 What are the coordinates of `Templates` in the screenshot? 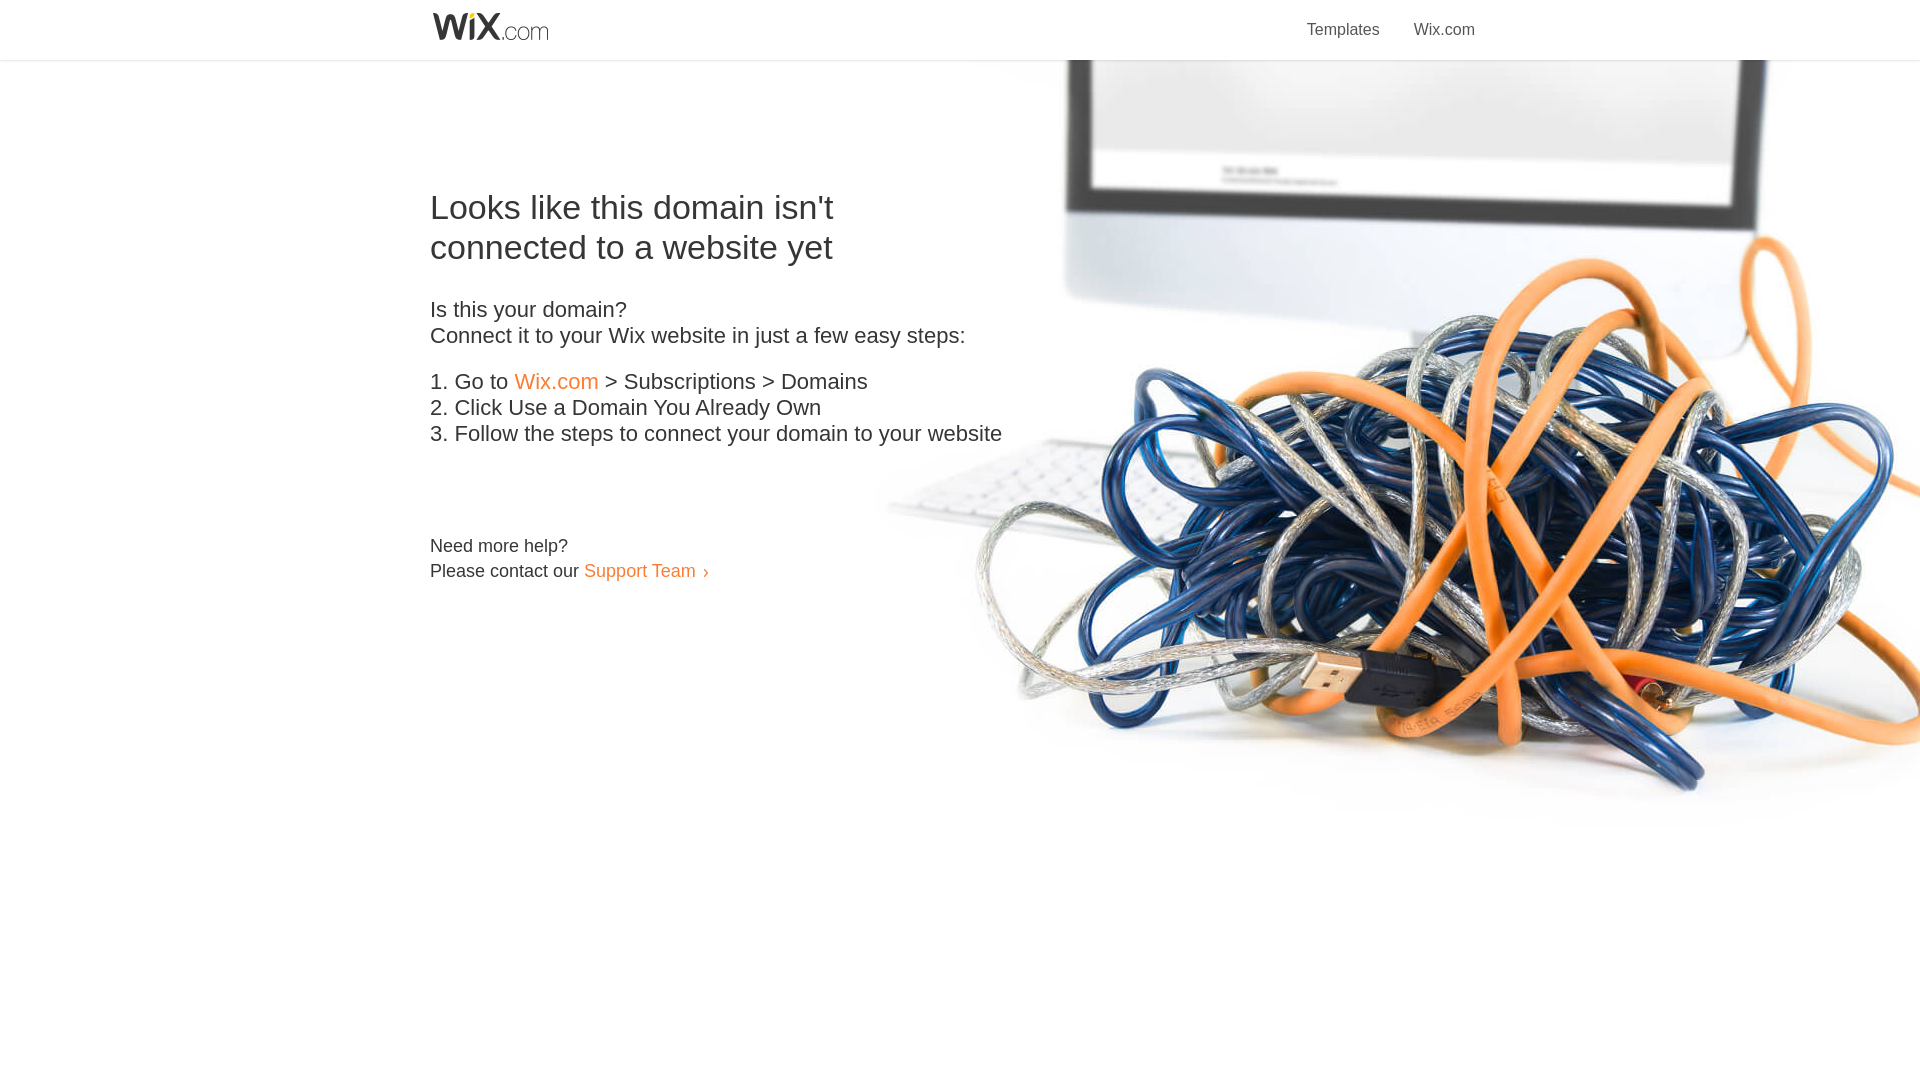 It's located at (1344, 18).